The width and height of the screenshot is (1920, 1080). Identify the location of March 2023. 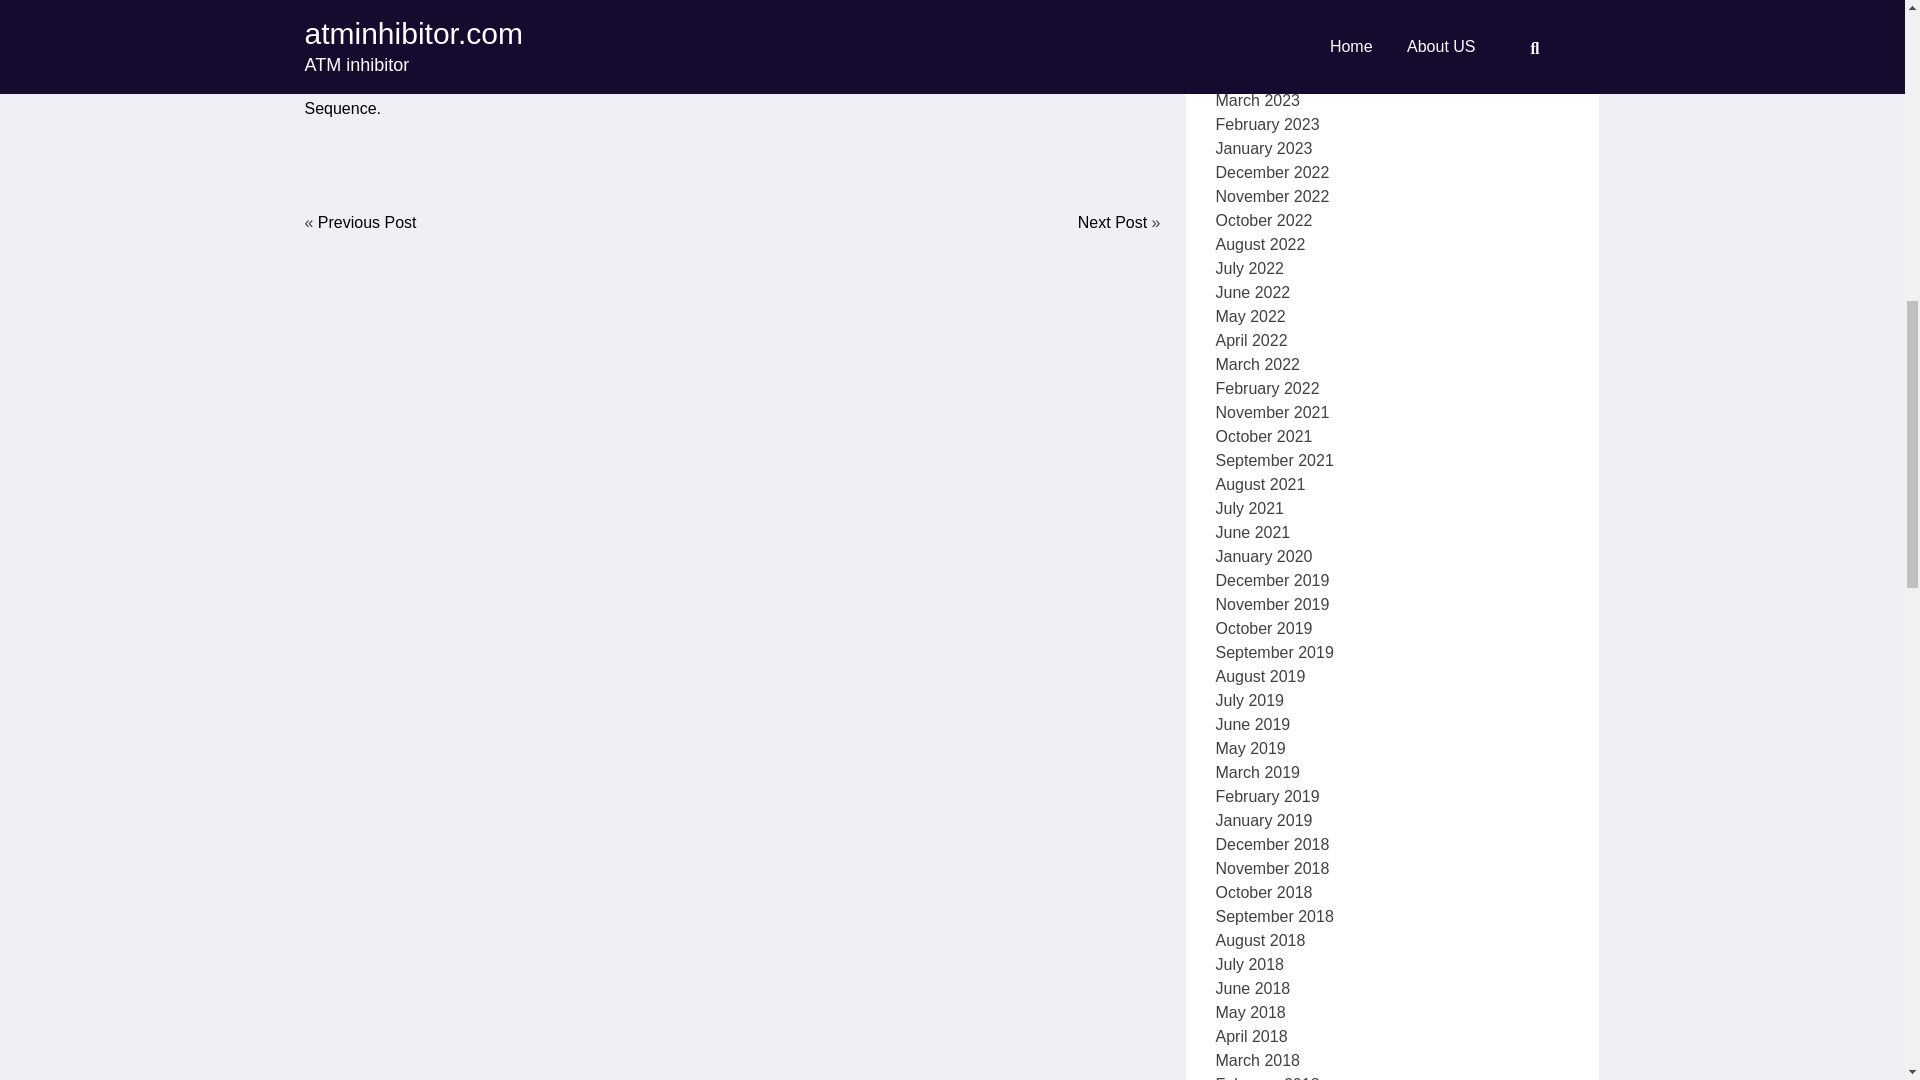
(1258, 80).